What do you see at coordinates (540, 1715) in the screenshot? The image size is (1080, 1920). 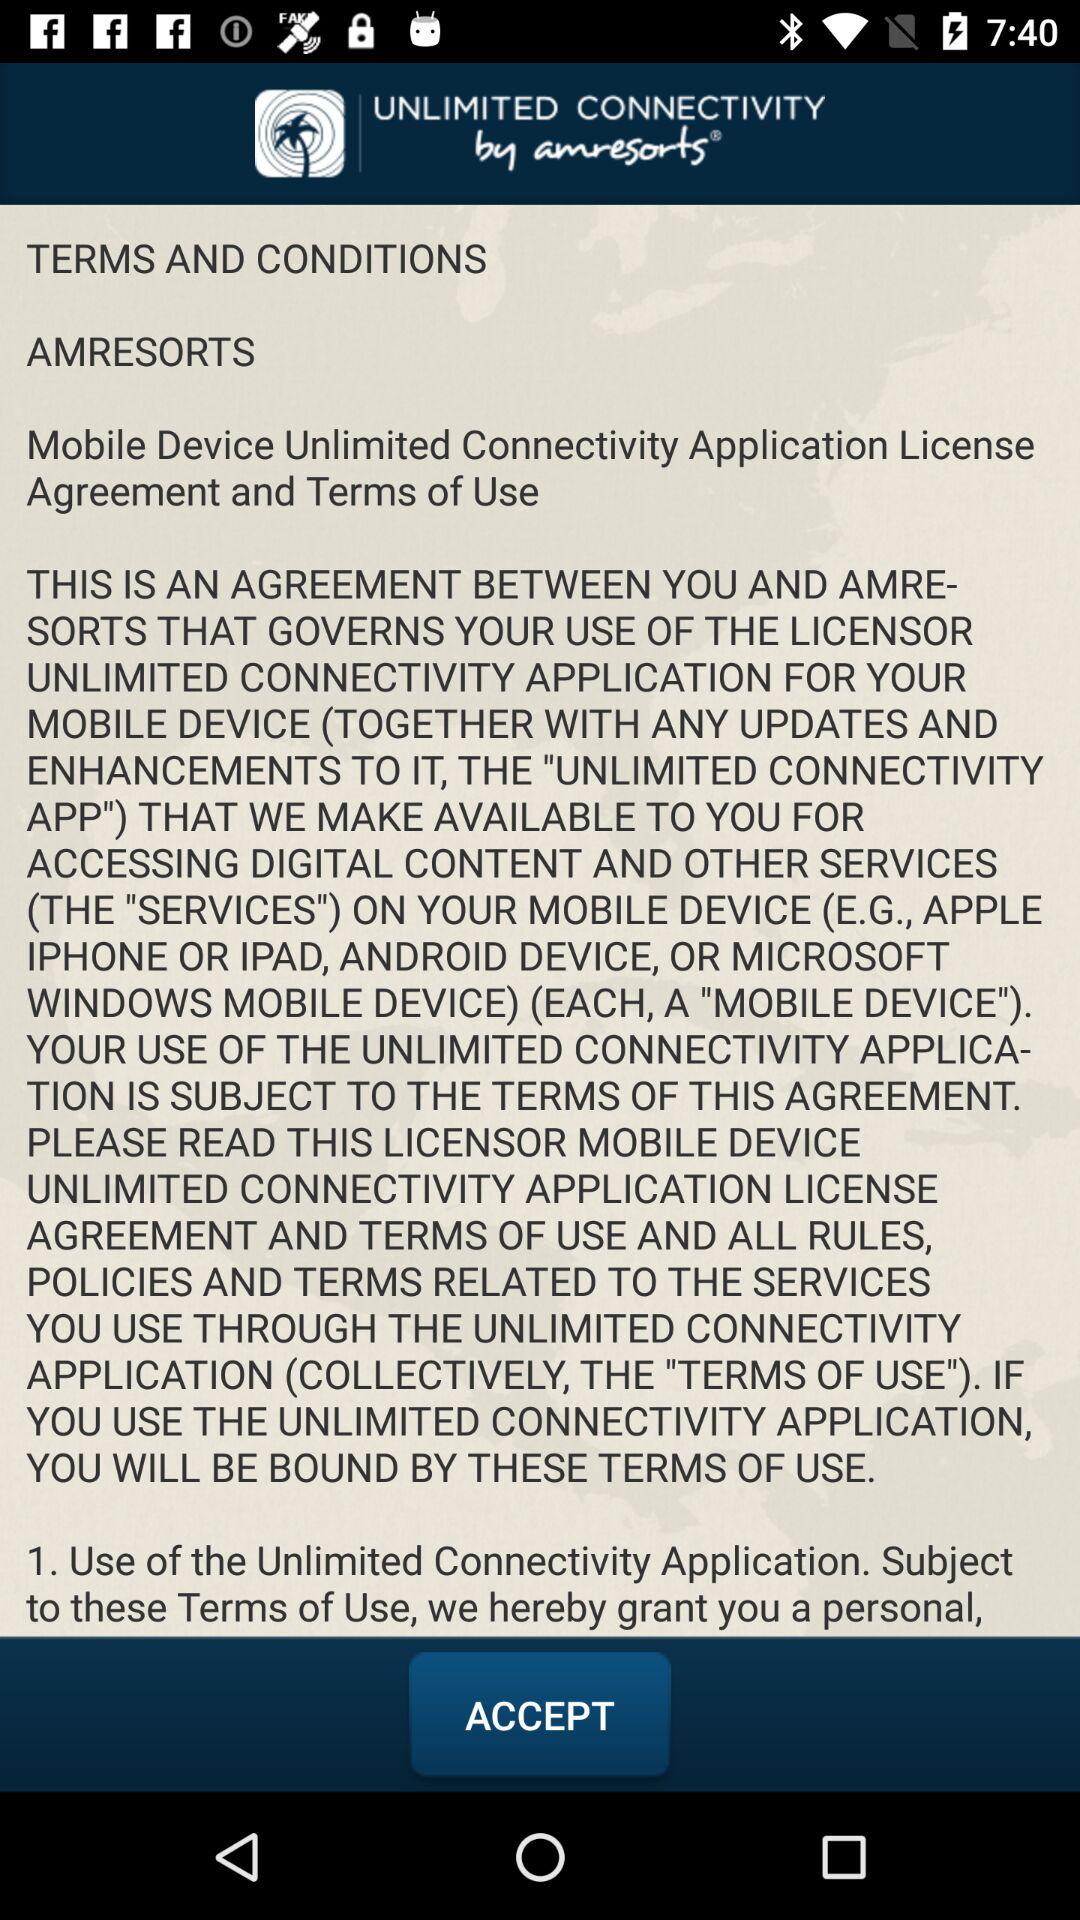 I see `turn on the item below the terms and conditions item` at bounding box center [540, 1715].